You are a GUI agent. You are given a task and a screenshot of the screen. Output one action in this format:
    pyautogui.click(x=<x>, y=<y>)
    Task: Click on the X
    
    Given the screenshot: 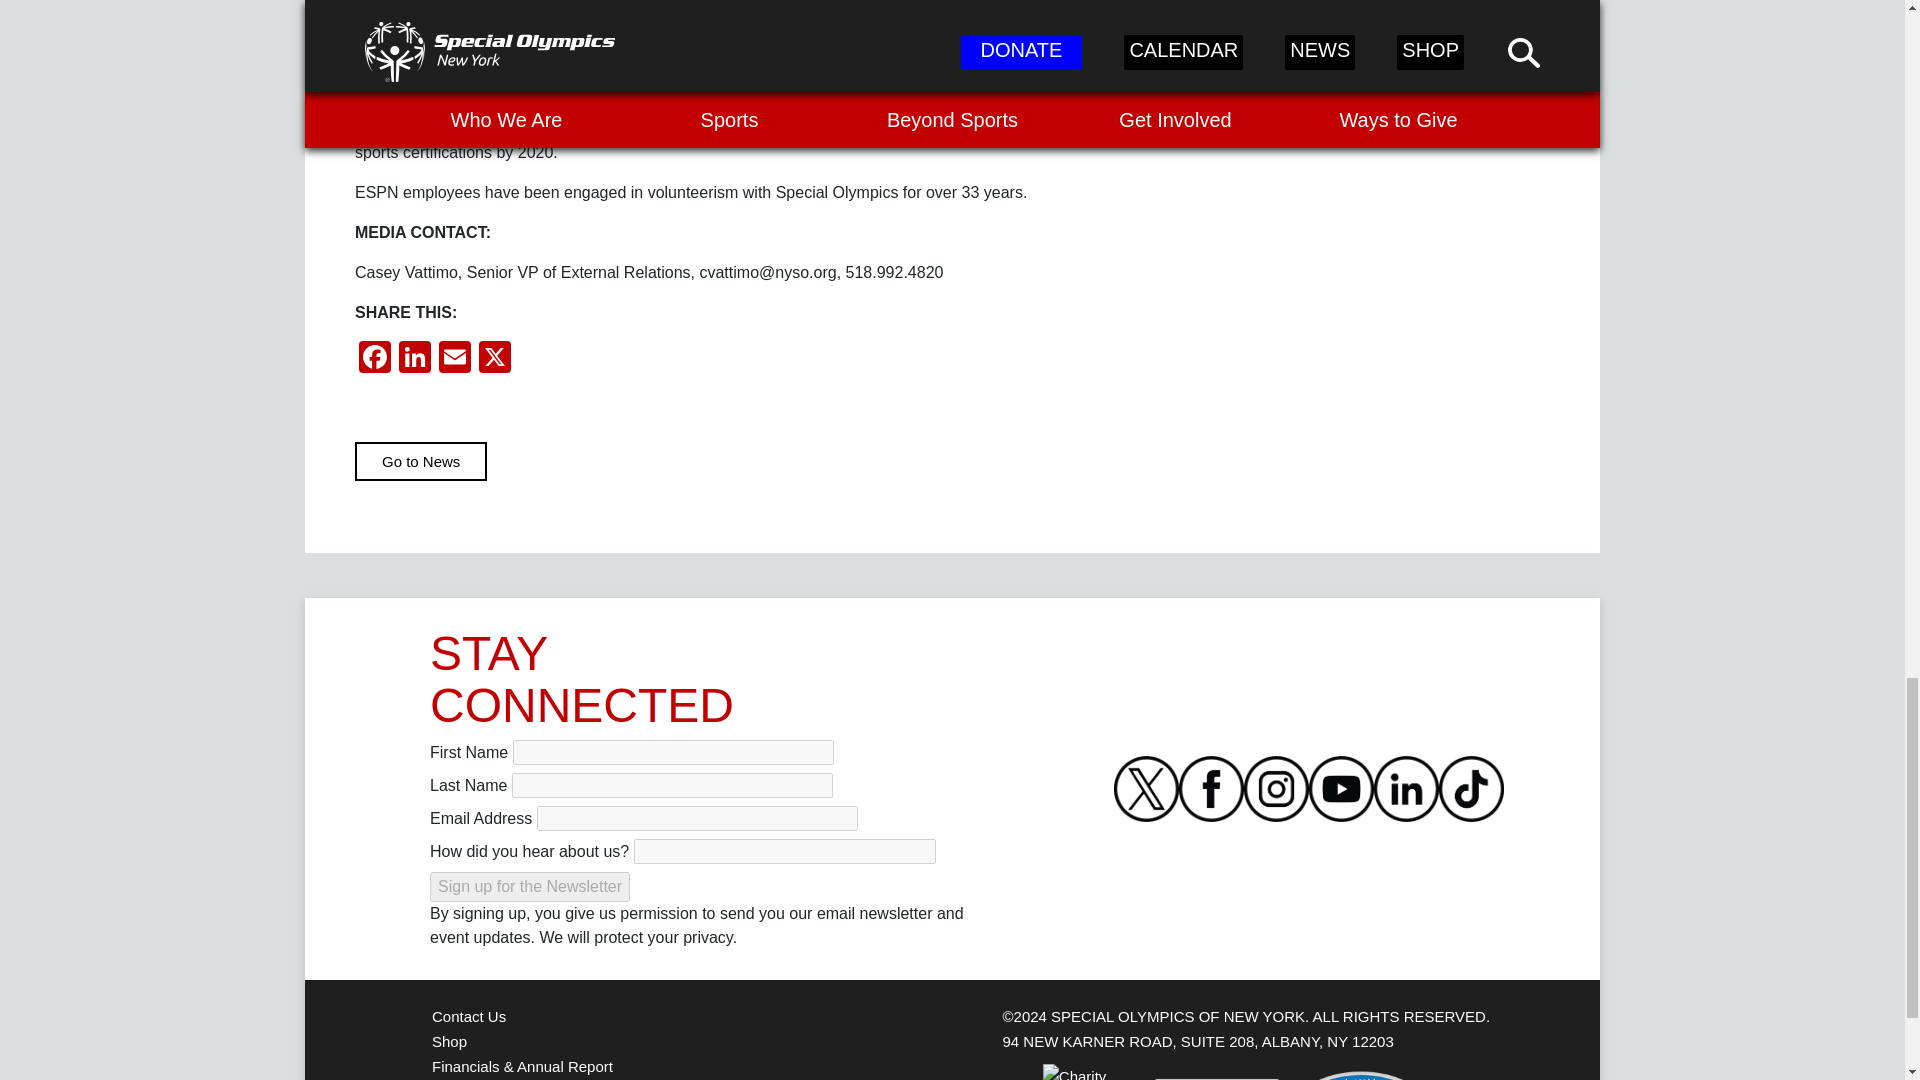 What is the action you would take?
    pyautogui.click(x=494, y=360)
    